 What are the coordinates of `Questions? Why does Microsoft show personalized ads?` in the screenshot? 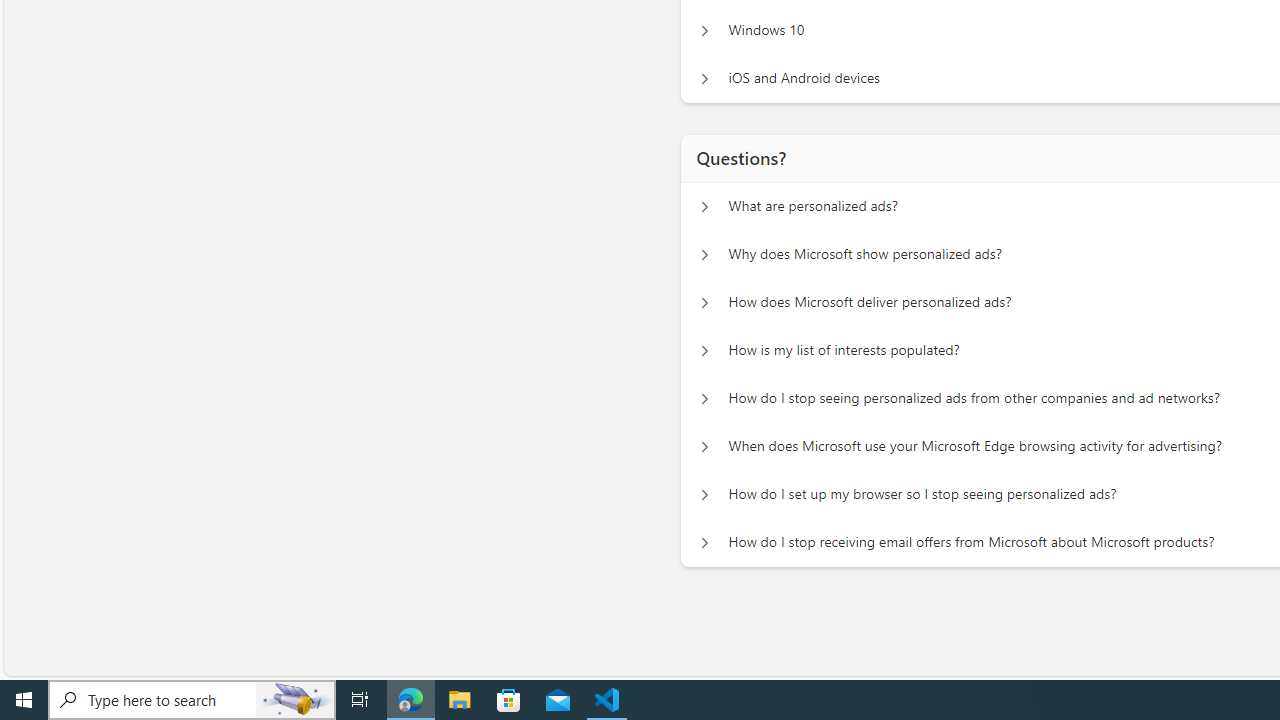 It's located at (704, 255).